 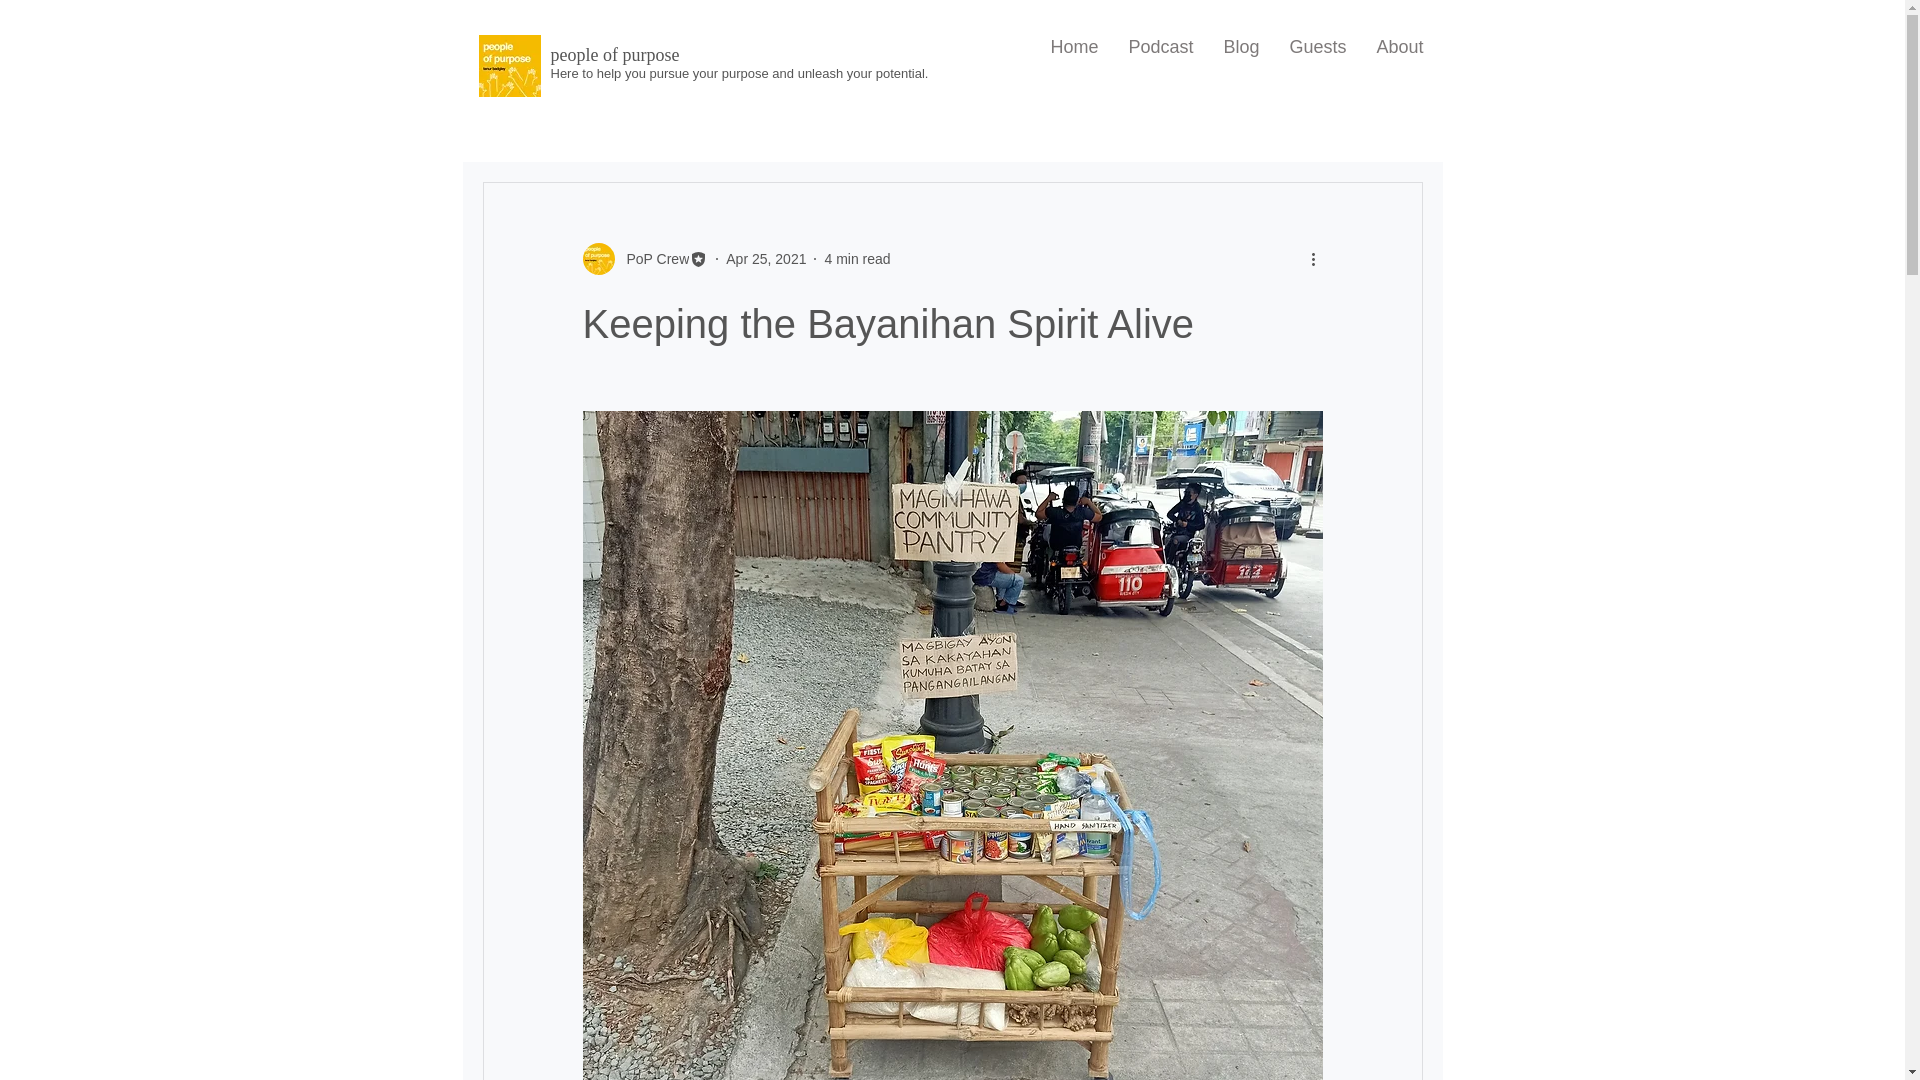 What do you see at coordinates (1161, 47) in the screenshot?
I see `Podcast` at bounding box center [1161, 47].